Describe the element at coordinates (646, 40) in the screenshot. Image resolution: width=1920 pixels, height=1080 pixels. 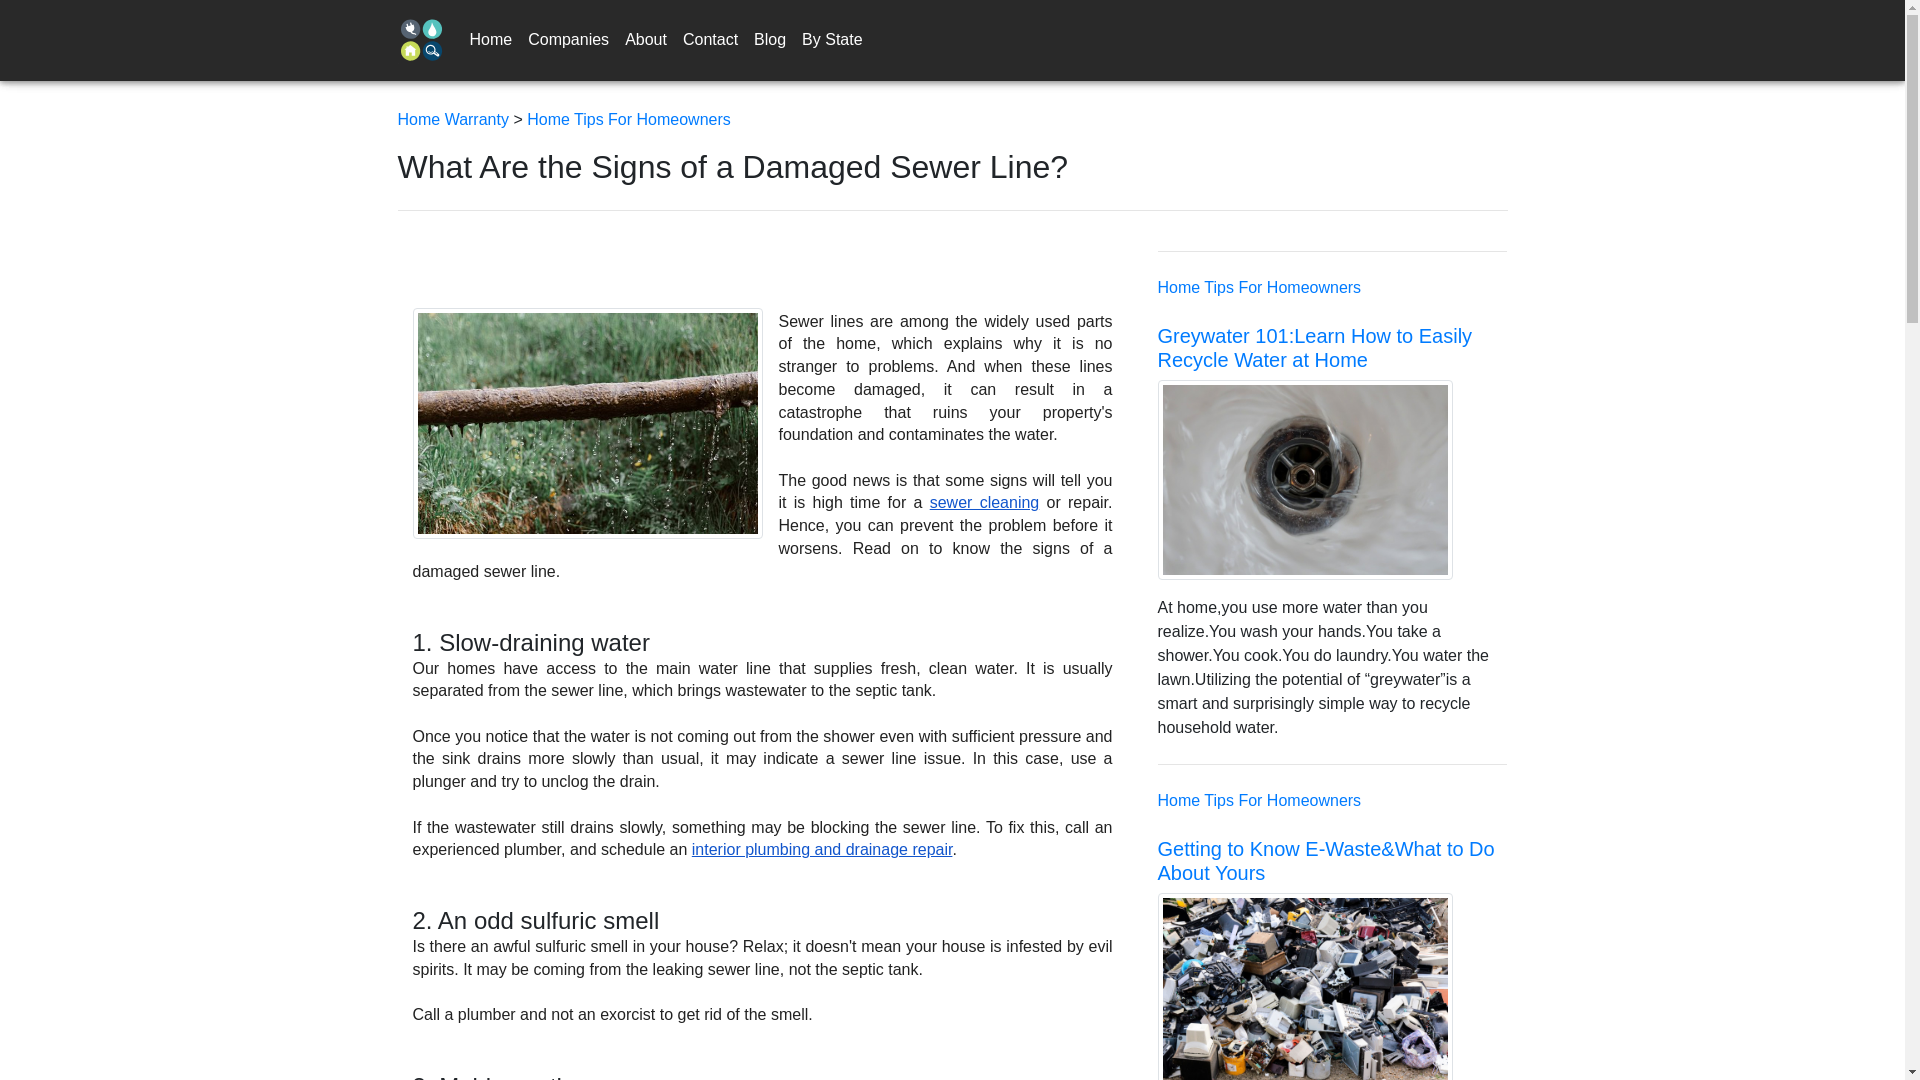
I see `About` at that location.